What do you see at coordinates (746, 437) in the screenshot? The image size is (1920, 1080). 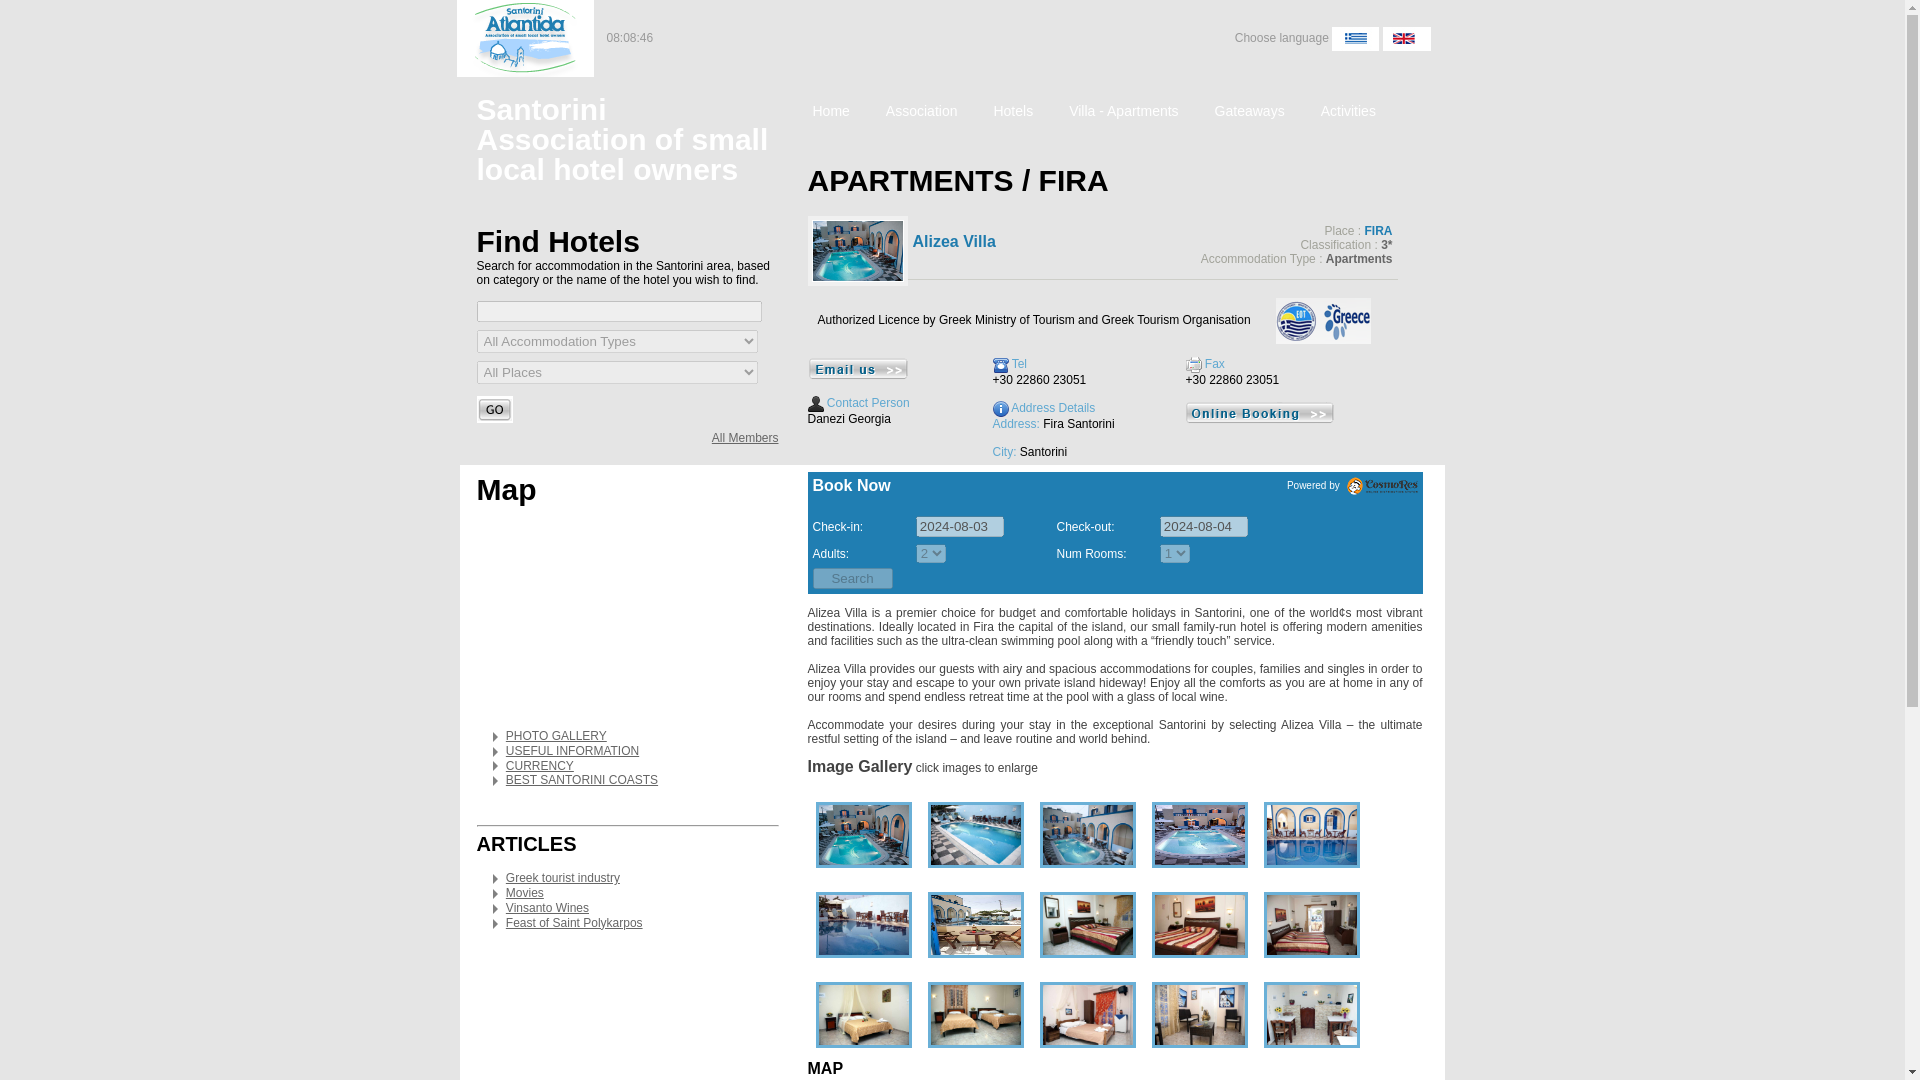 I see `All Members` at bounding box center [746, 437].